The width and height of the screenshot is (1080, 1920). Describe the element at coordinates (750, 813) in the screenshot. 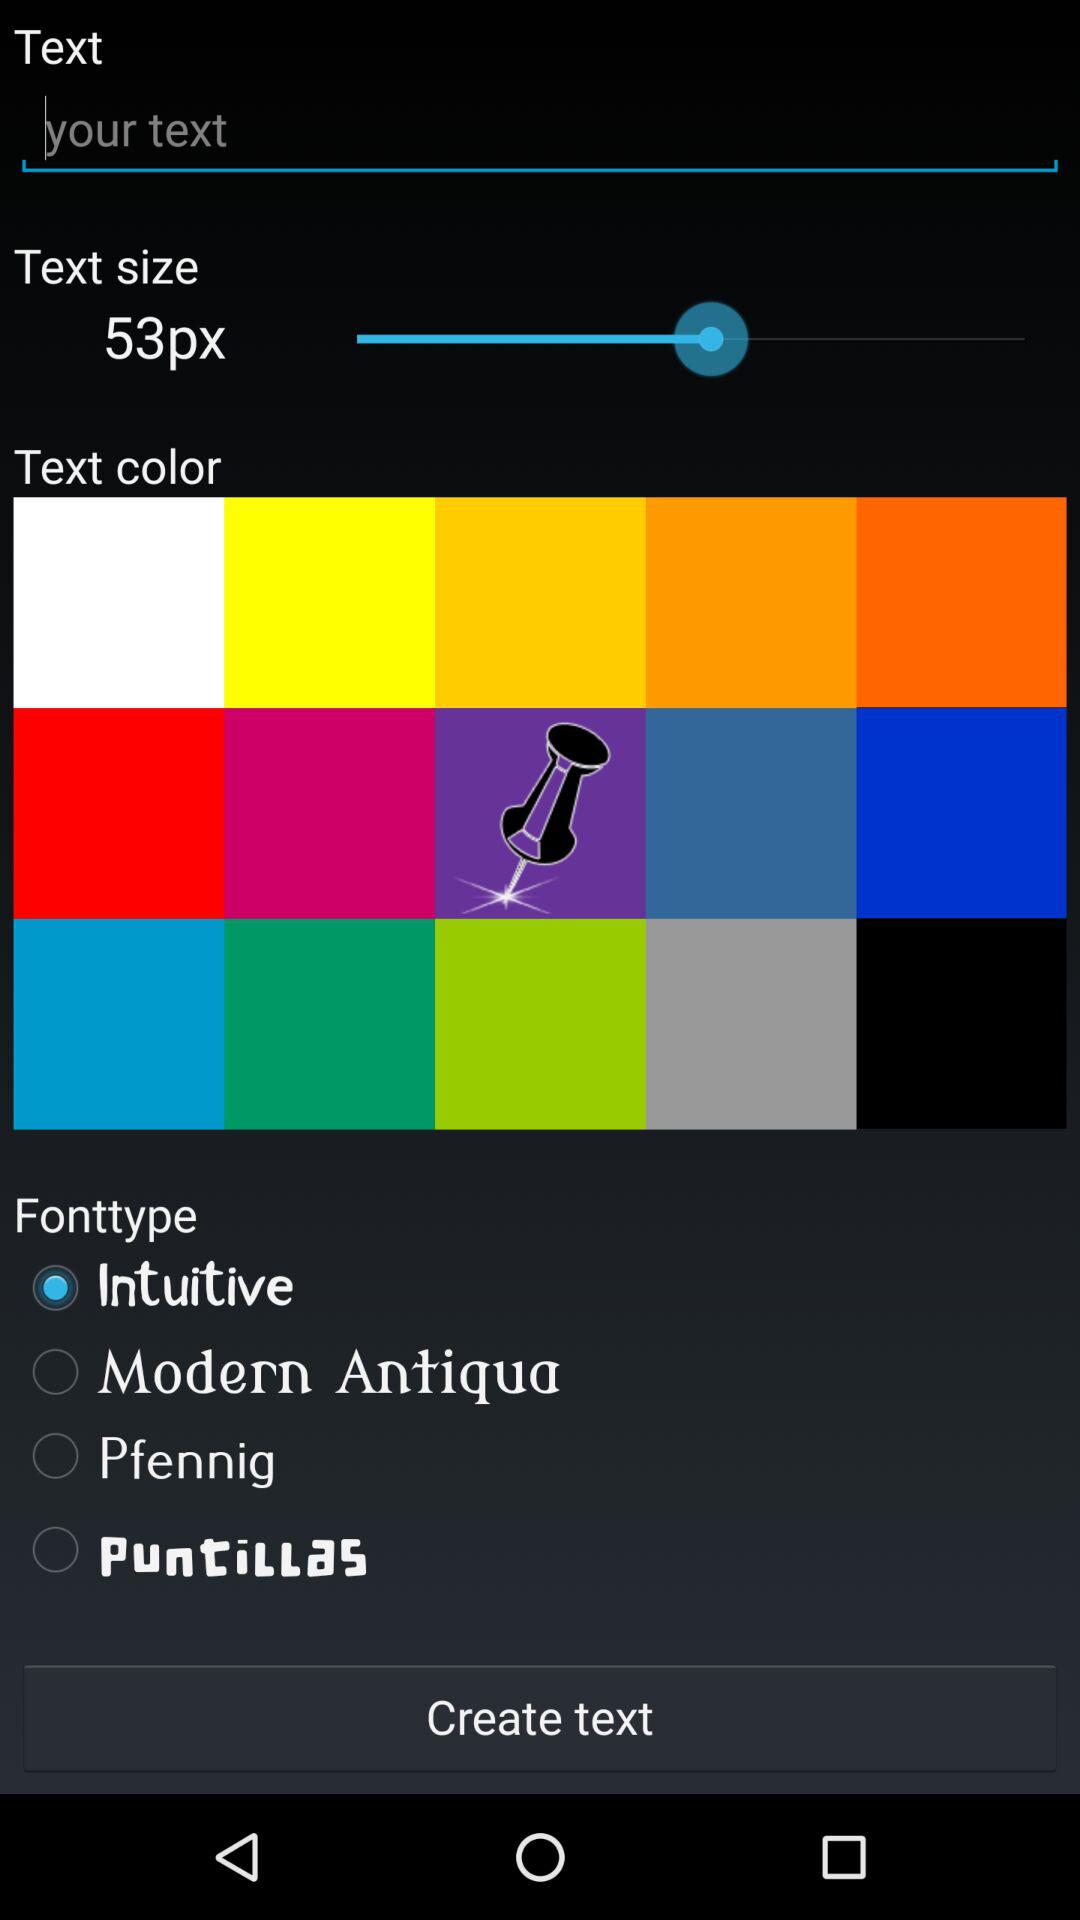

I see `change text color to light blue` at that location.